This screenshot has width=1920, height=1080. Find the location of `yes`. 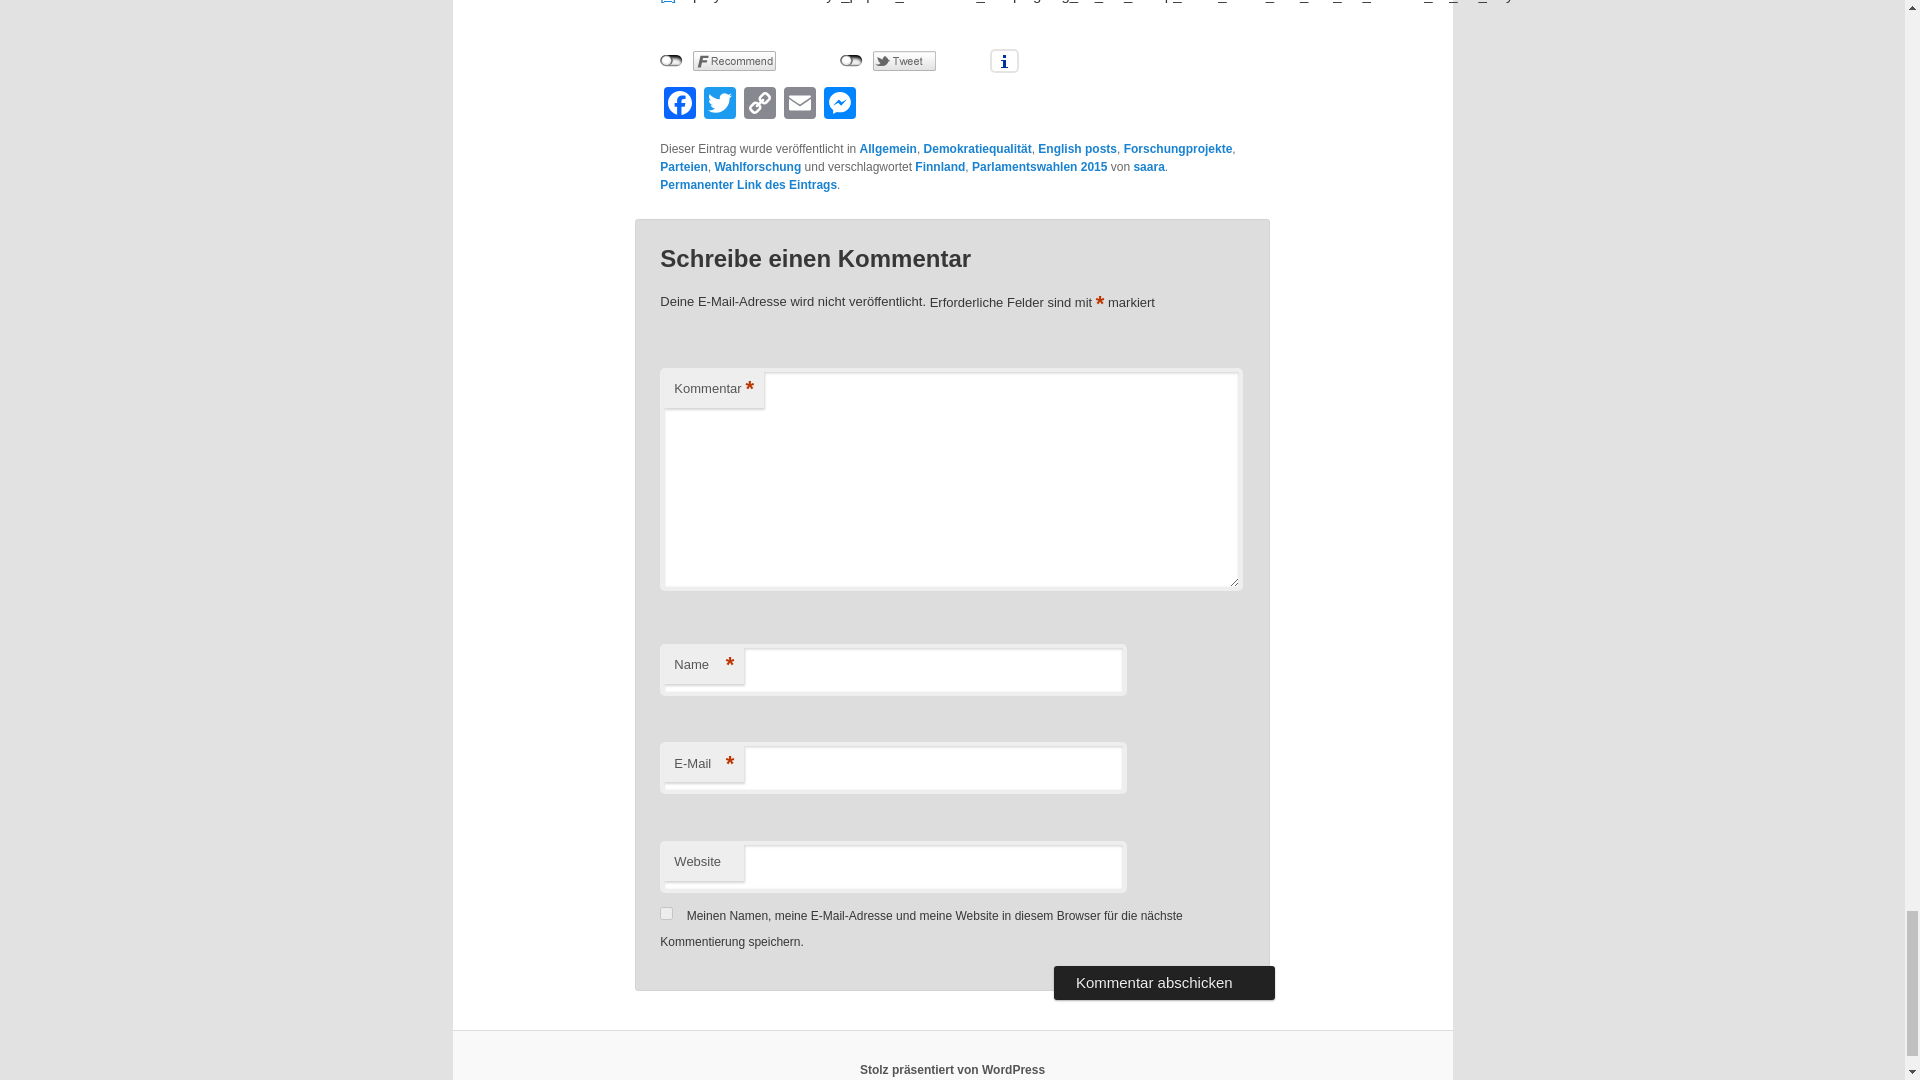

yes is located at coordinates (666, 914).